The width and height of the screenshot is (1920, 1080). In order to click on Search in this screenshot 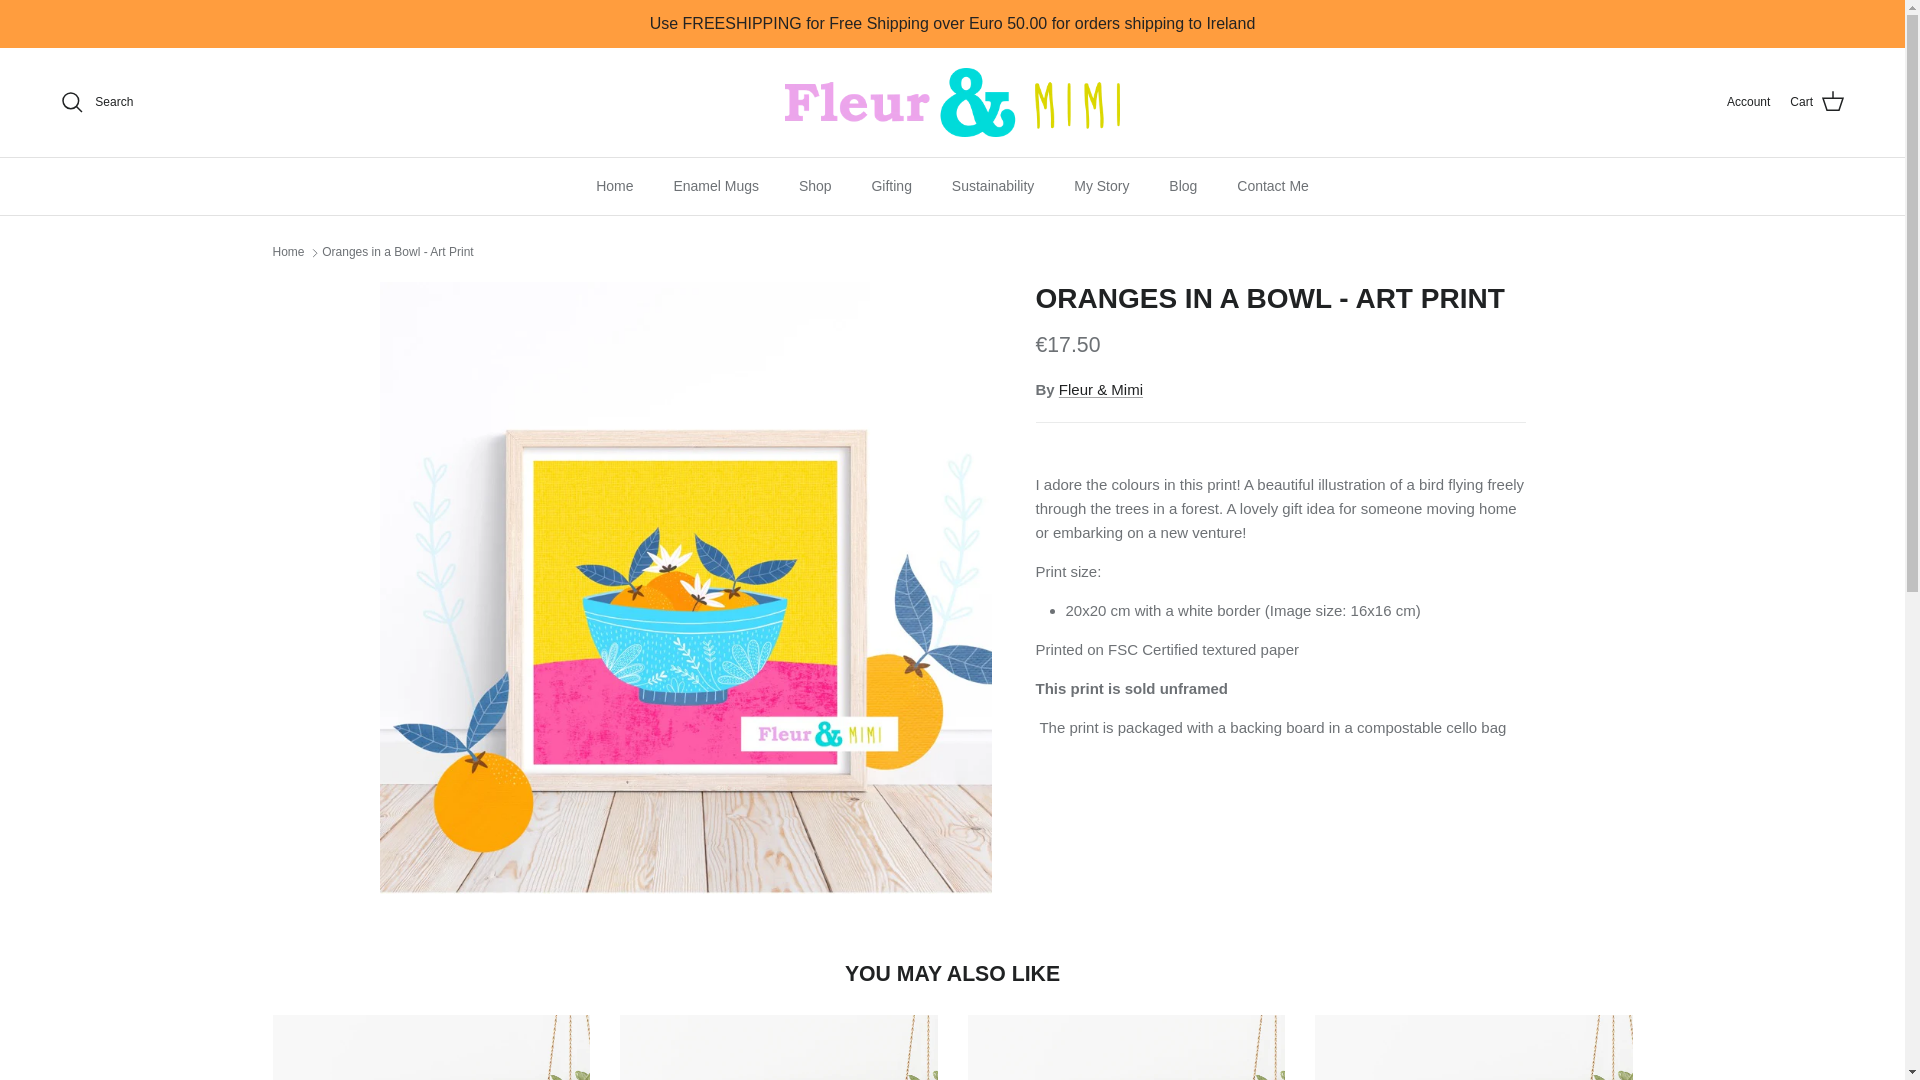, I will do `click(96, 102)`.